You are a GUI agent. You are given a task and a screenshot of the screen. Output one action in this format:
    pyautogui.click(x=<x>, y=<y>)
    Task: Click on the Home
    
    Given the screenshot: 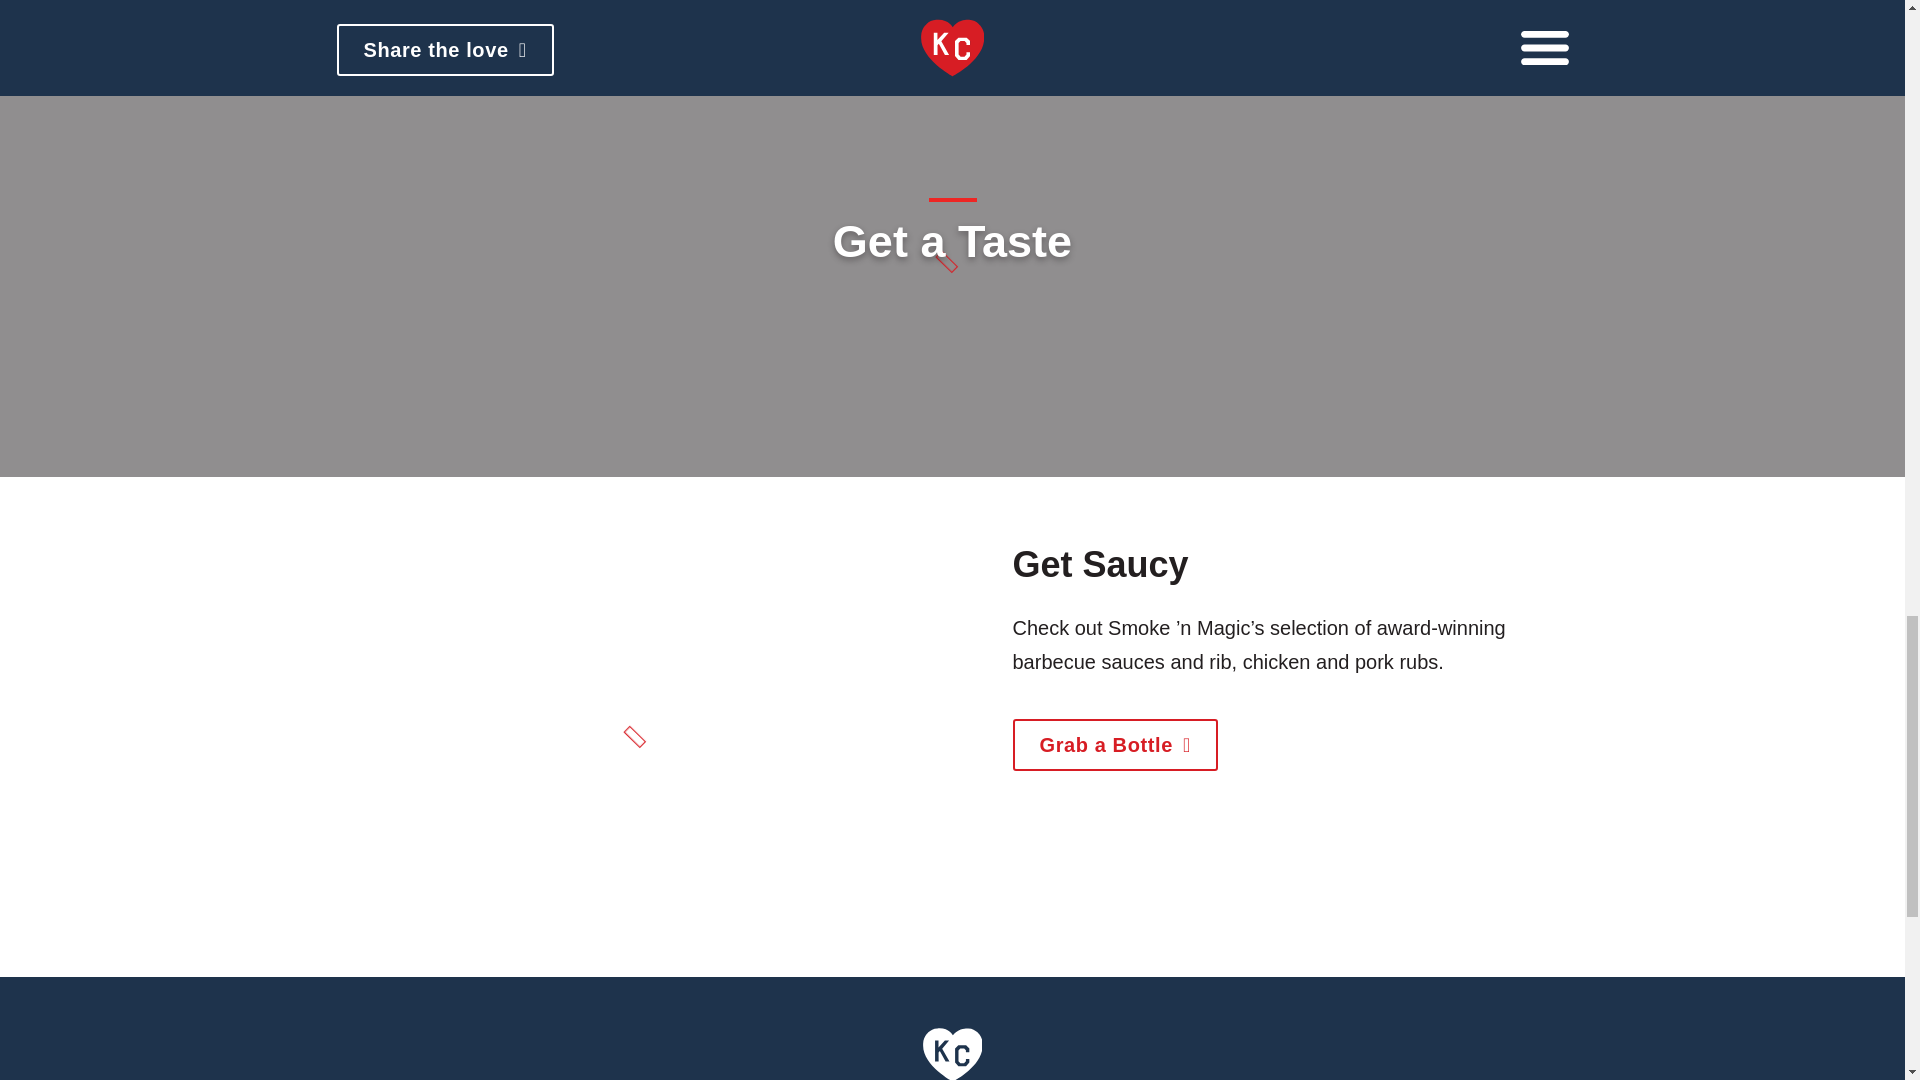 What is the action you would take?
    pyautogui.click(x=953, y=1074)
    